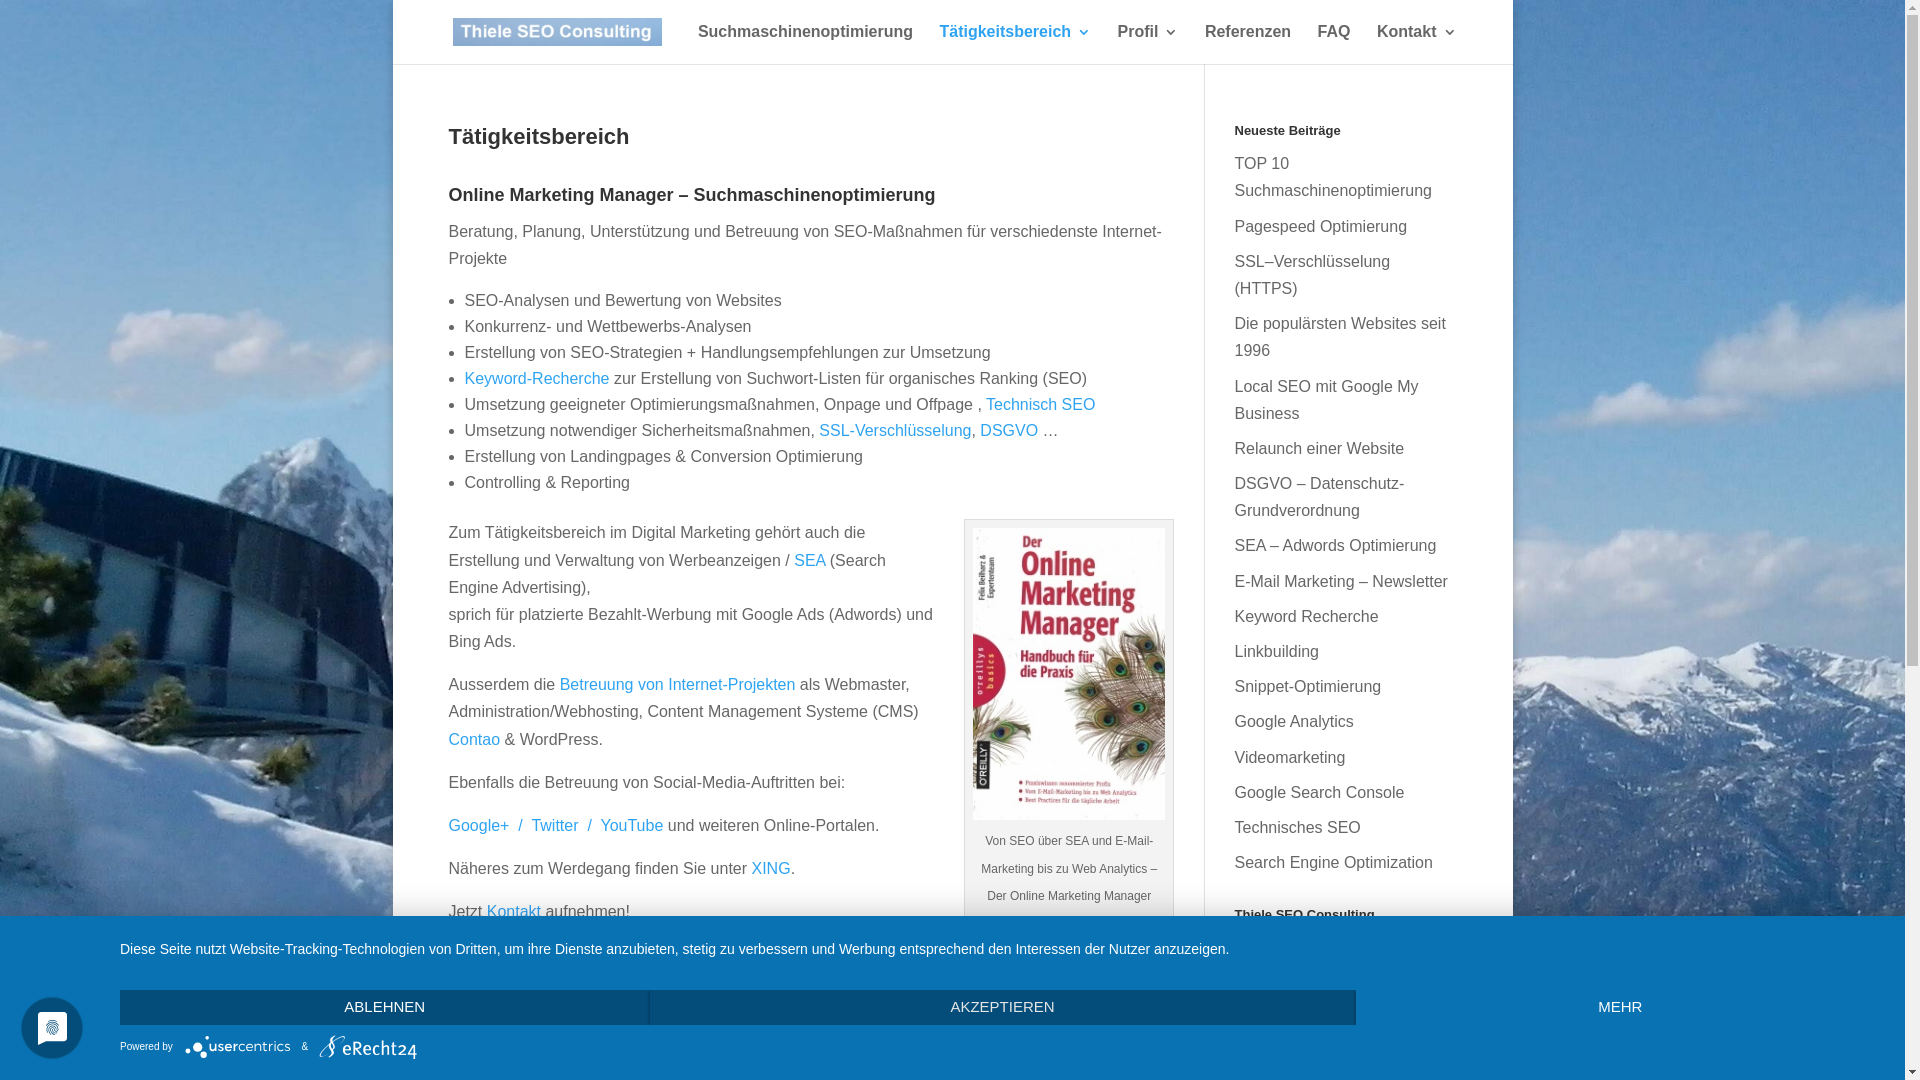 The width and height of the screenshot is (1920, 1080). Describe the element at coordinates (385, 1008) in the screenshot. I see `ABLEHNEN` at that location.